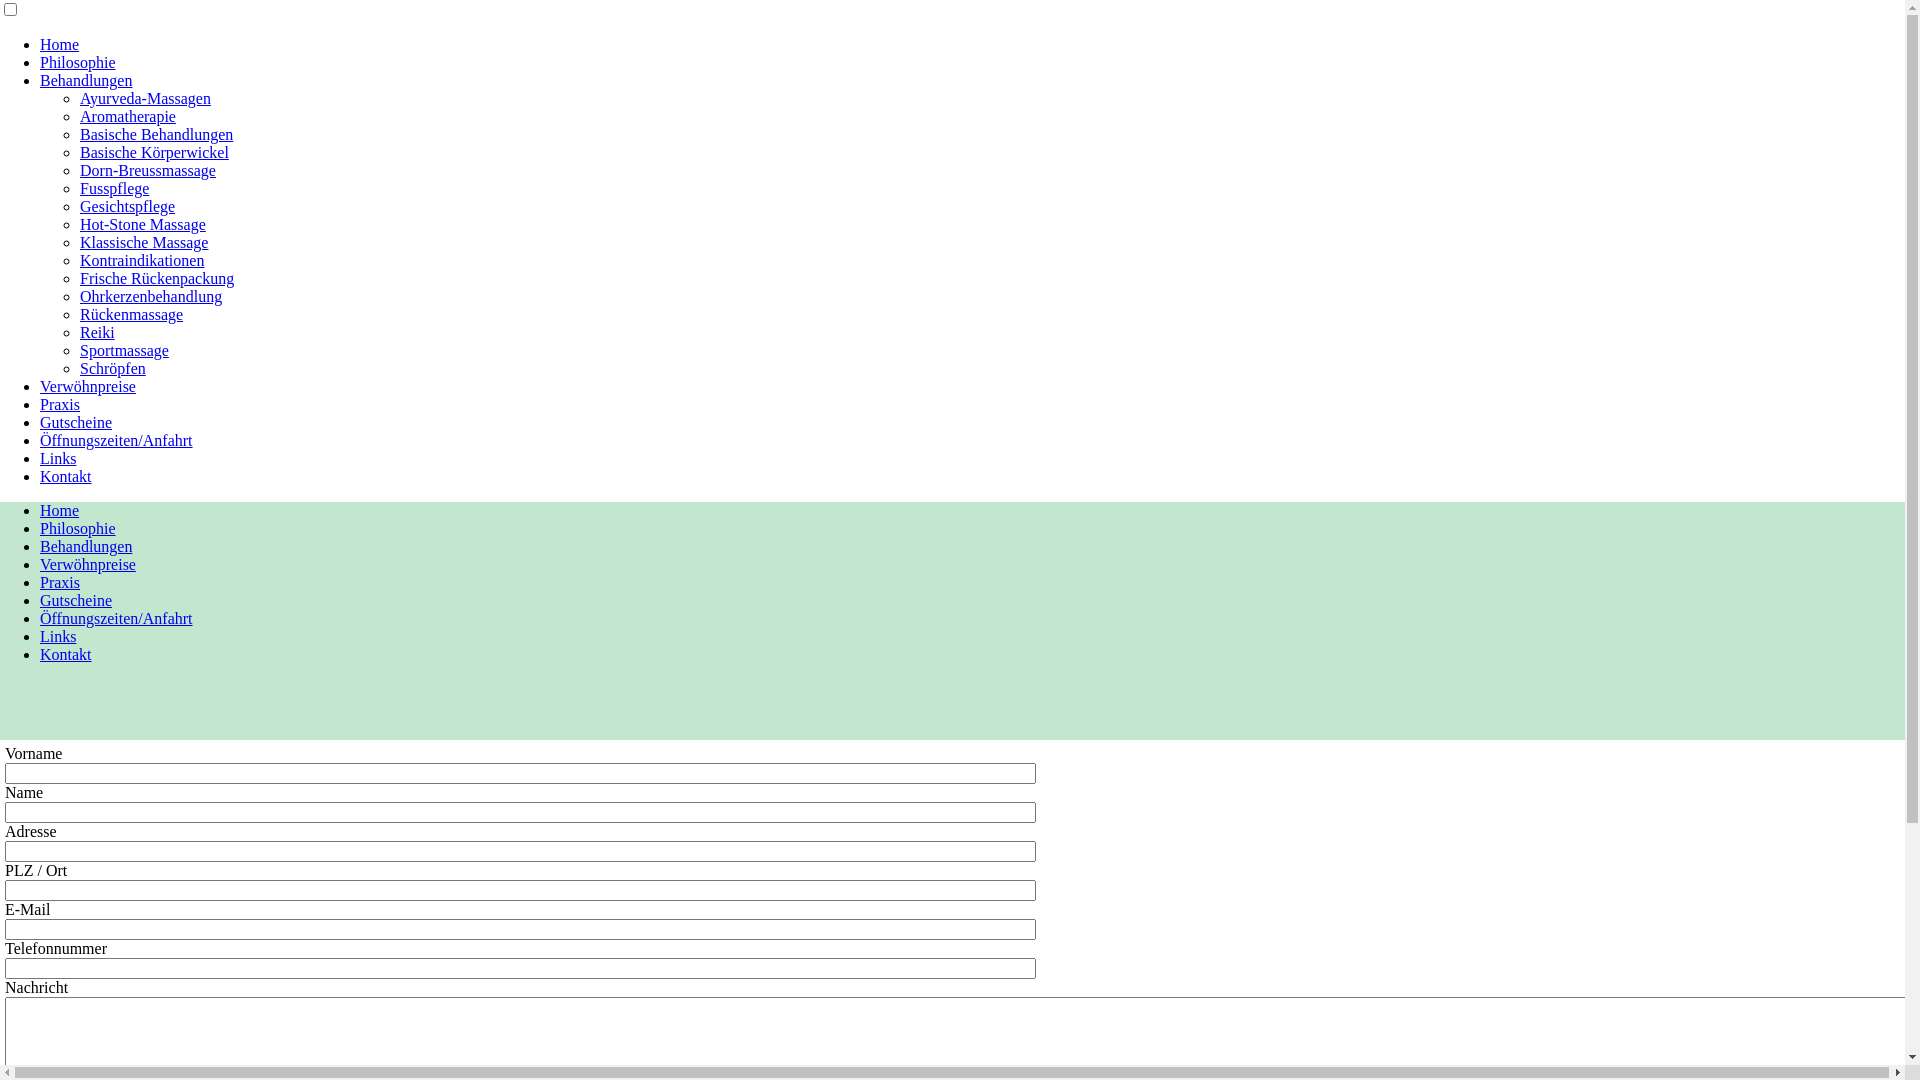 The height and width of the screenshot is (1080, 1920). Describe the element at coordinates (60, 404) in the screenshot. I see `Praxis` at that location.